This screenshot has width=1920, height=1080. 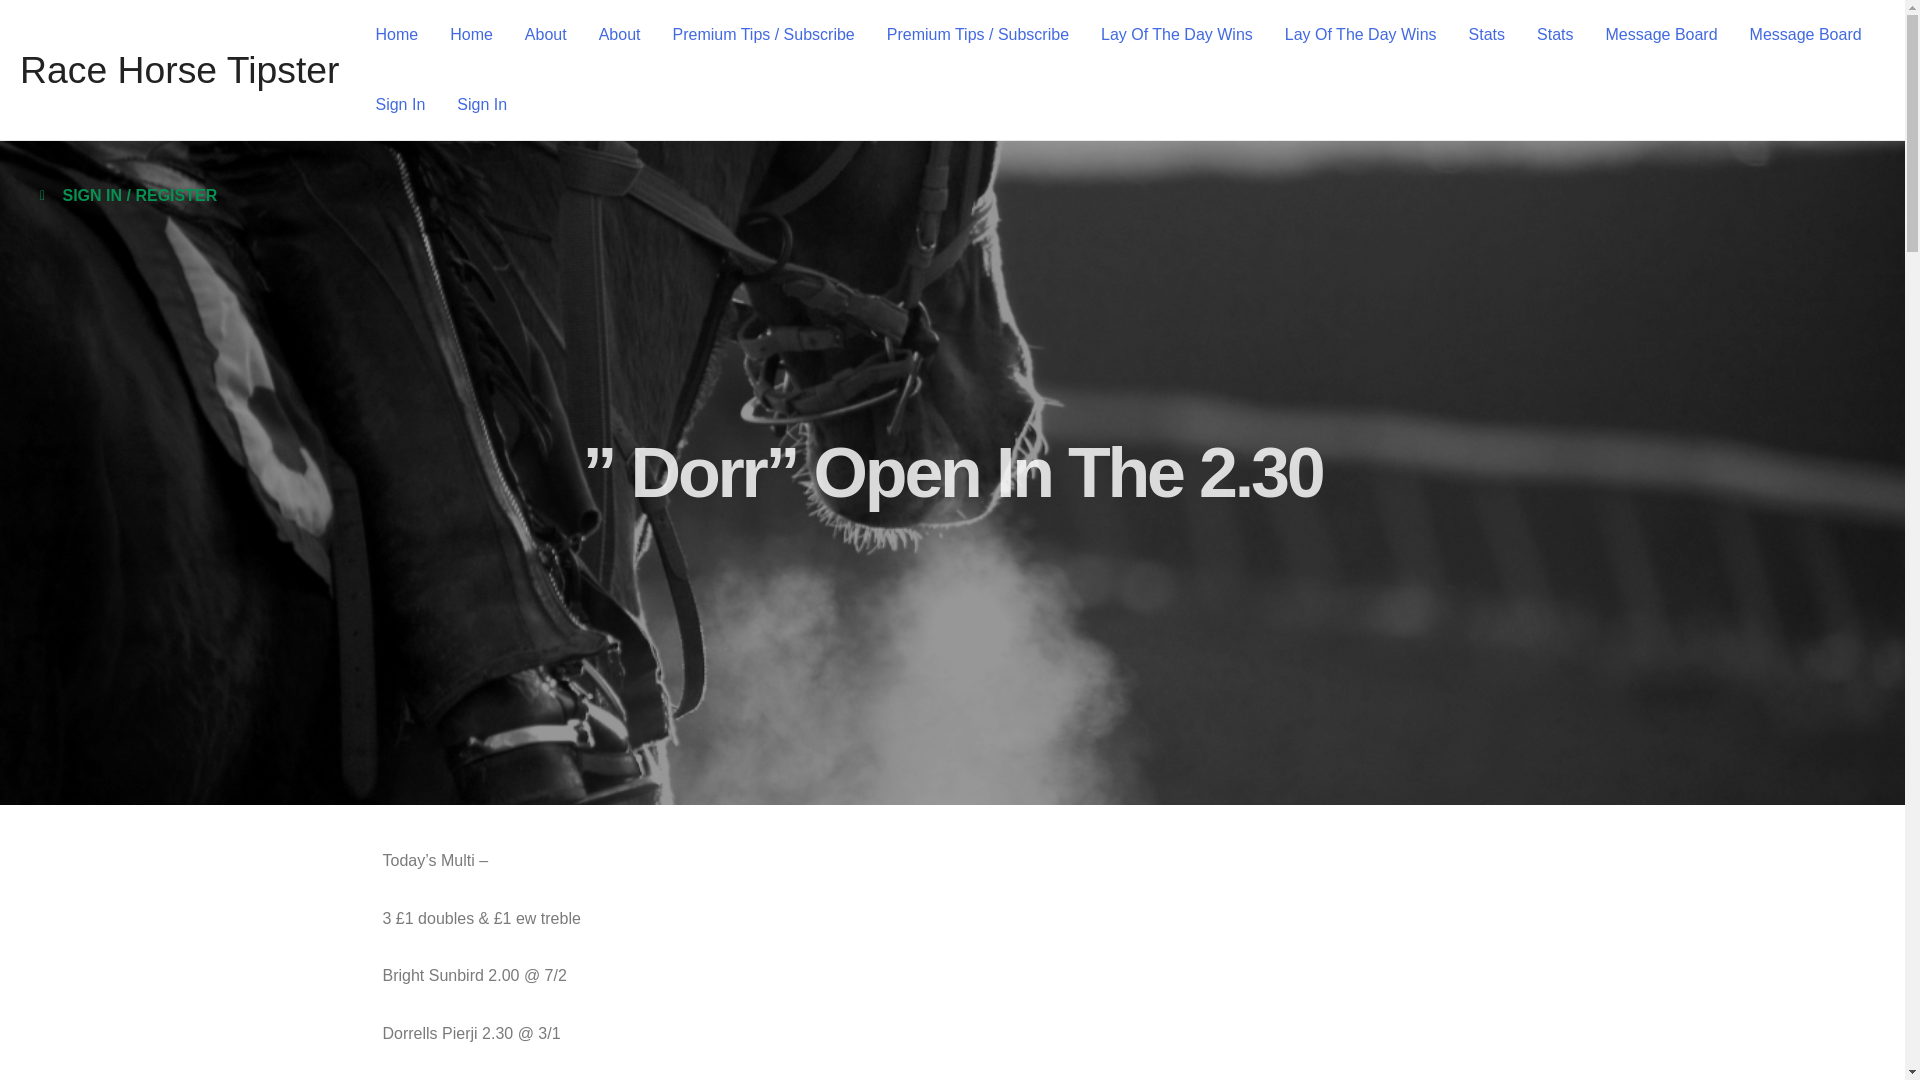 What do you see at coordinates (396, 35) in the screenshot?
I see `Home` at bounding box center [396, 35].